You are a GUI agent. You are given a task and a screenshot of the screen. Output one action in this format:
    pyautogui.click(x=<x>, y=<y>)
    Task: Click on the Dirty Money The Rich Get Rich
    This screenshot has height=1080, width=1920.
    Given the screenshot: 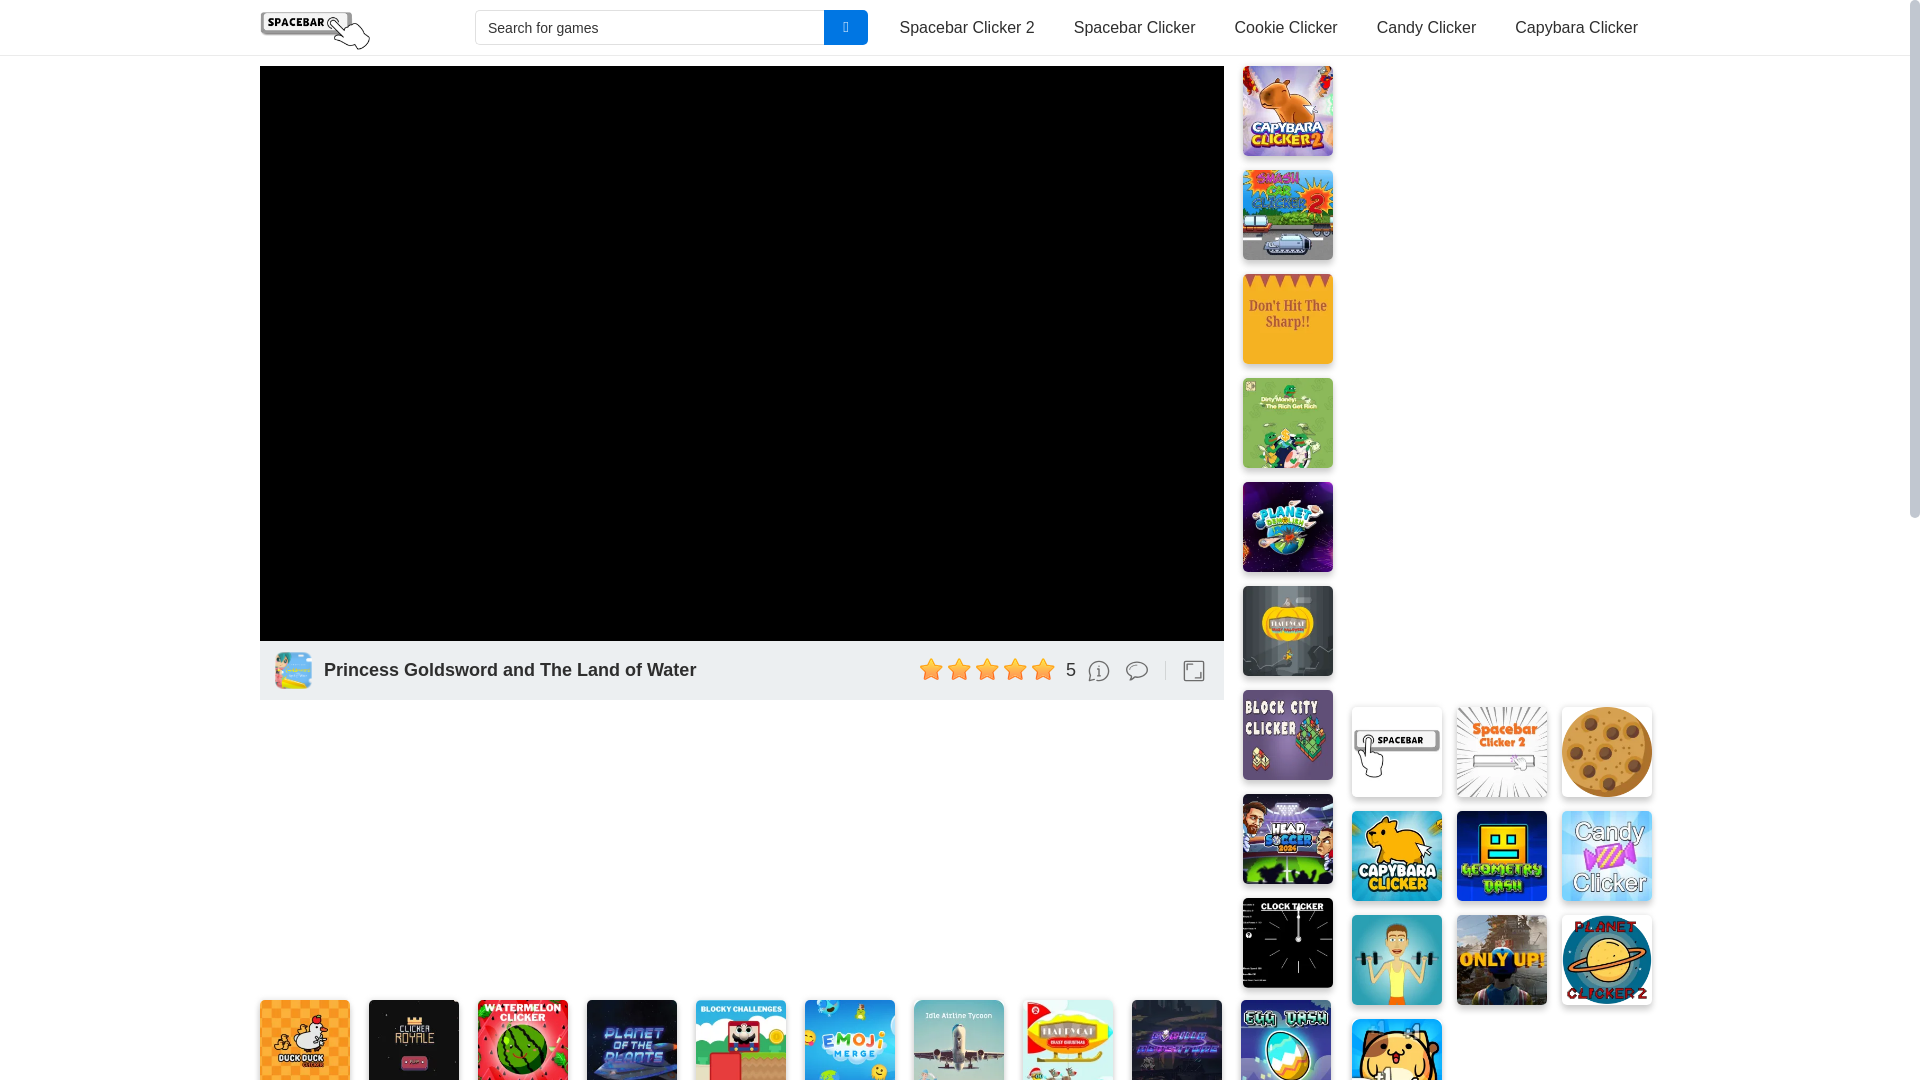 What is the action you would take?
    pyautogui.click(x=1287, y=422)
    